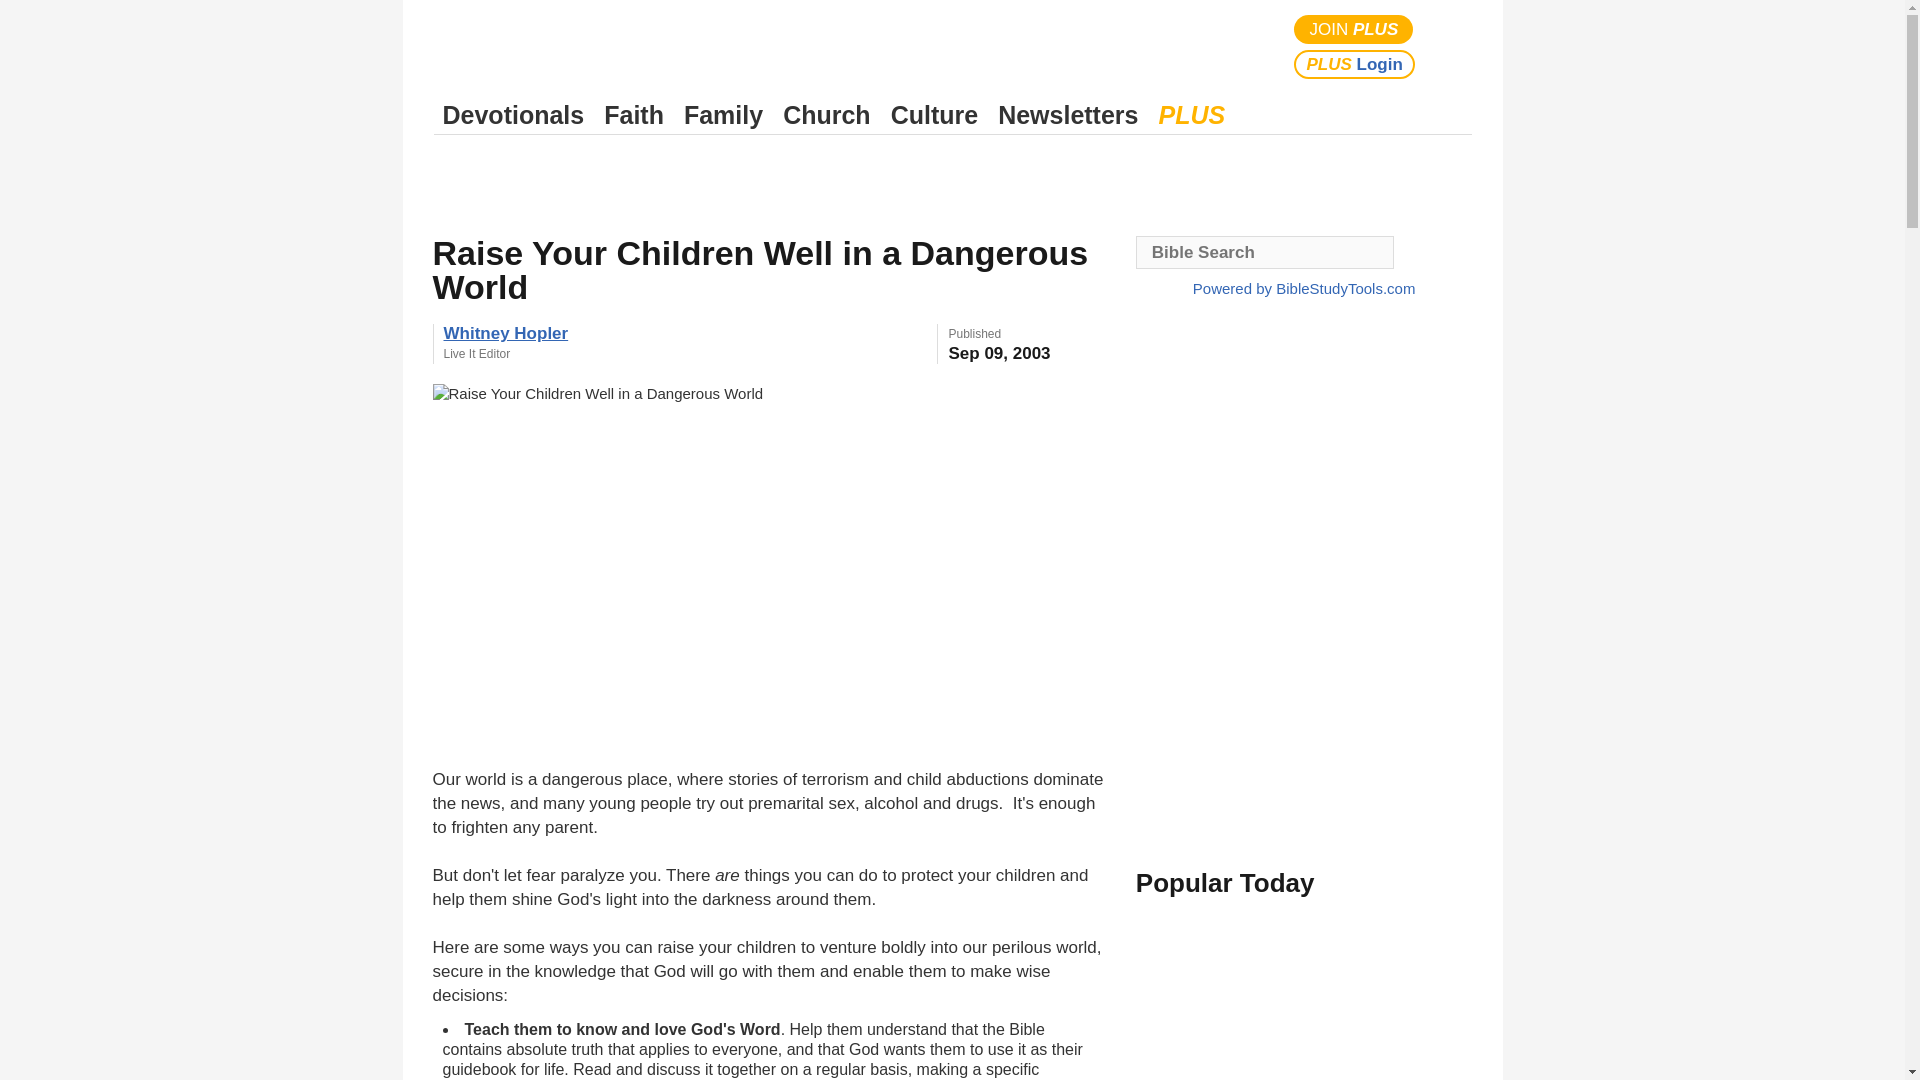  I want to click on Devotionals, so click(513, 115).